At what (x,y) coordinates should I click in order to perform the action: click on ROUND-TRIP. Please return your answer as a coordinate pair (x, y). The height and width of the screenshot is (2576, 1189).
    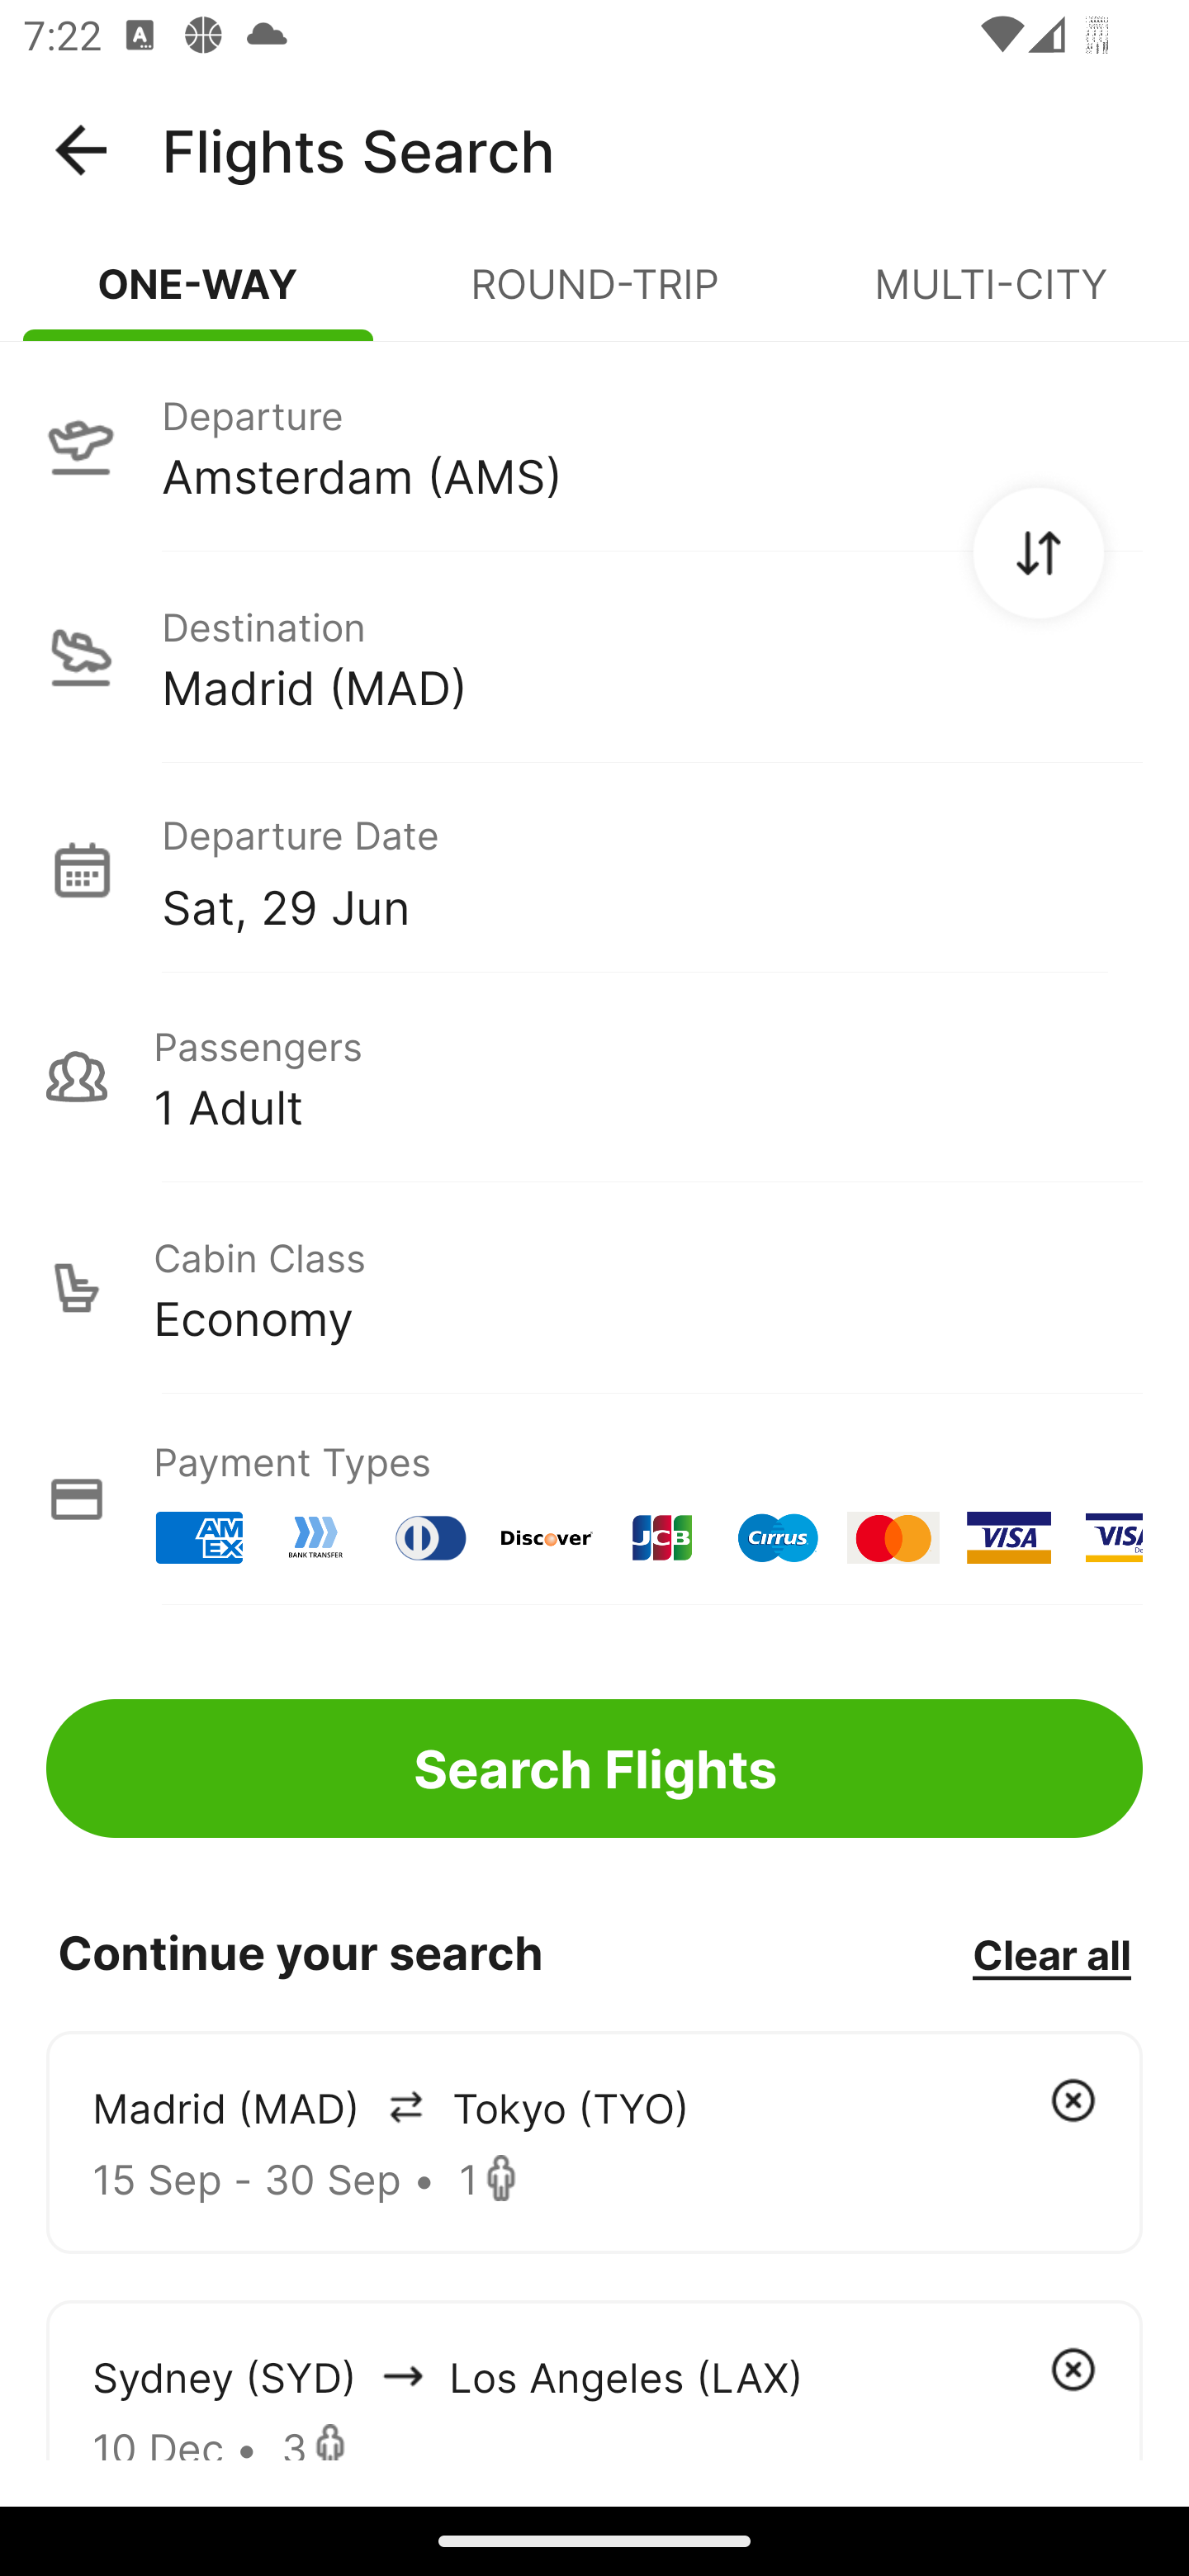
    Looking at the image, I should click on (594, 297).